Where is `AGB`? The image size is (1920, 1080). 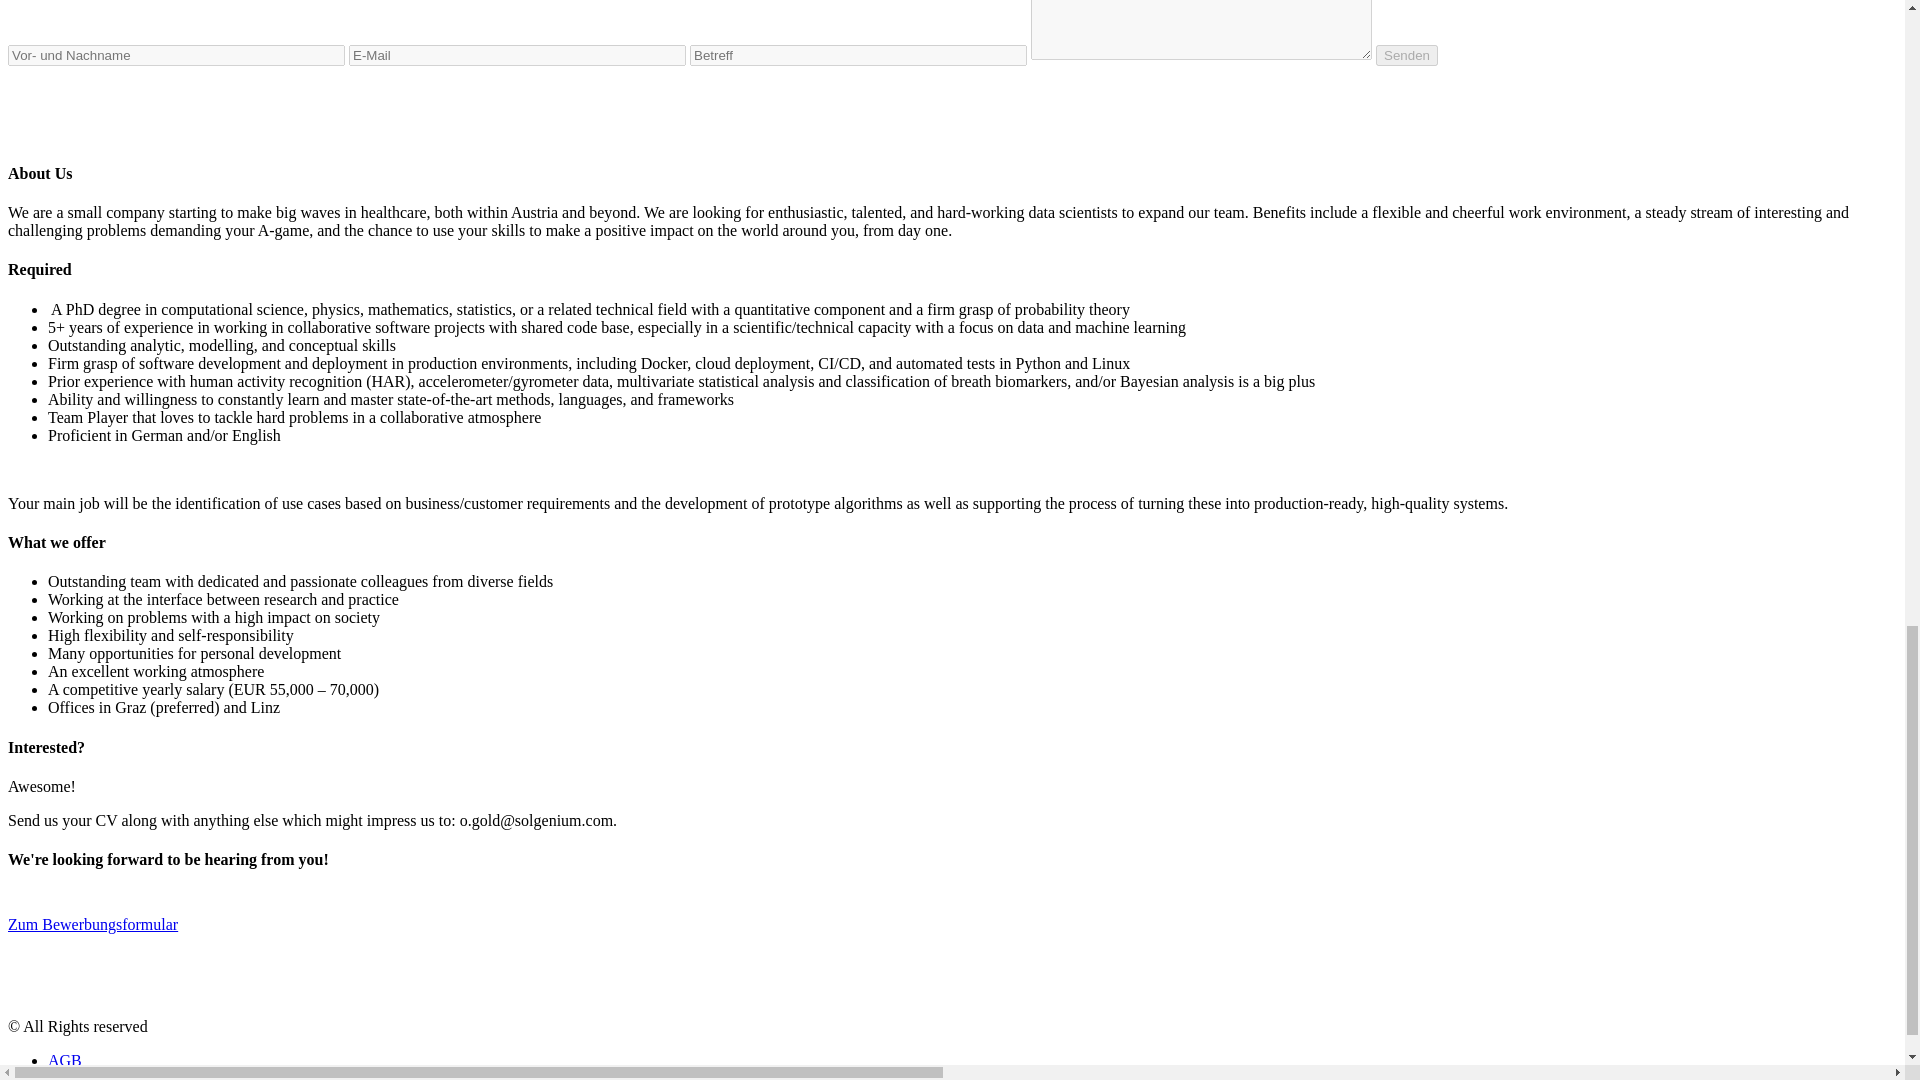 AGB is located at coordinates (65, 1060).